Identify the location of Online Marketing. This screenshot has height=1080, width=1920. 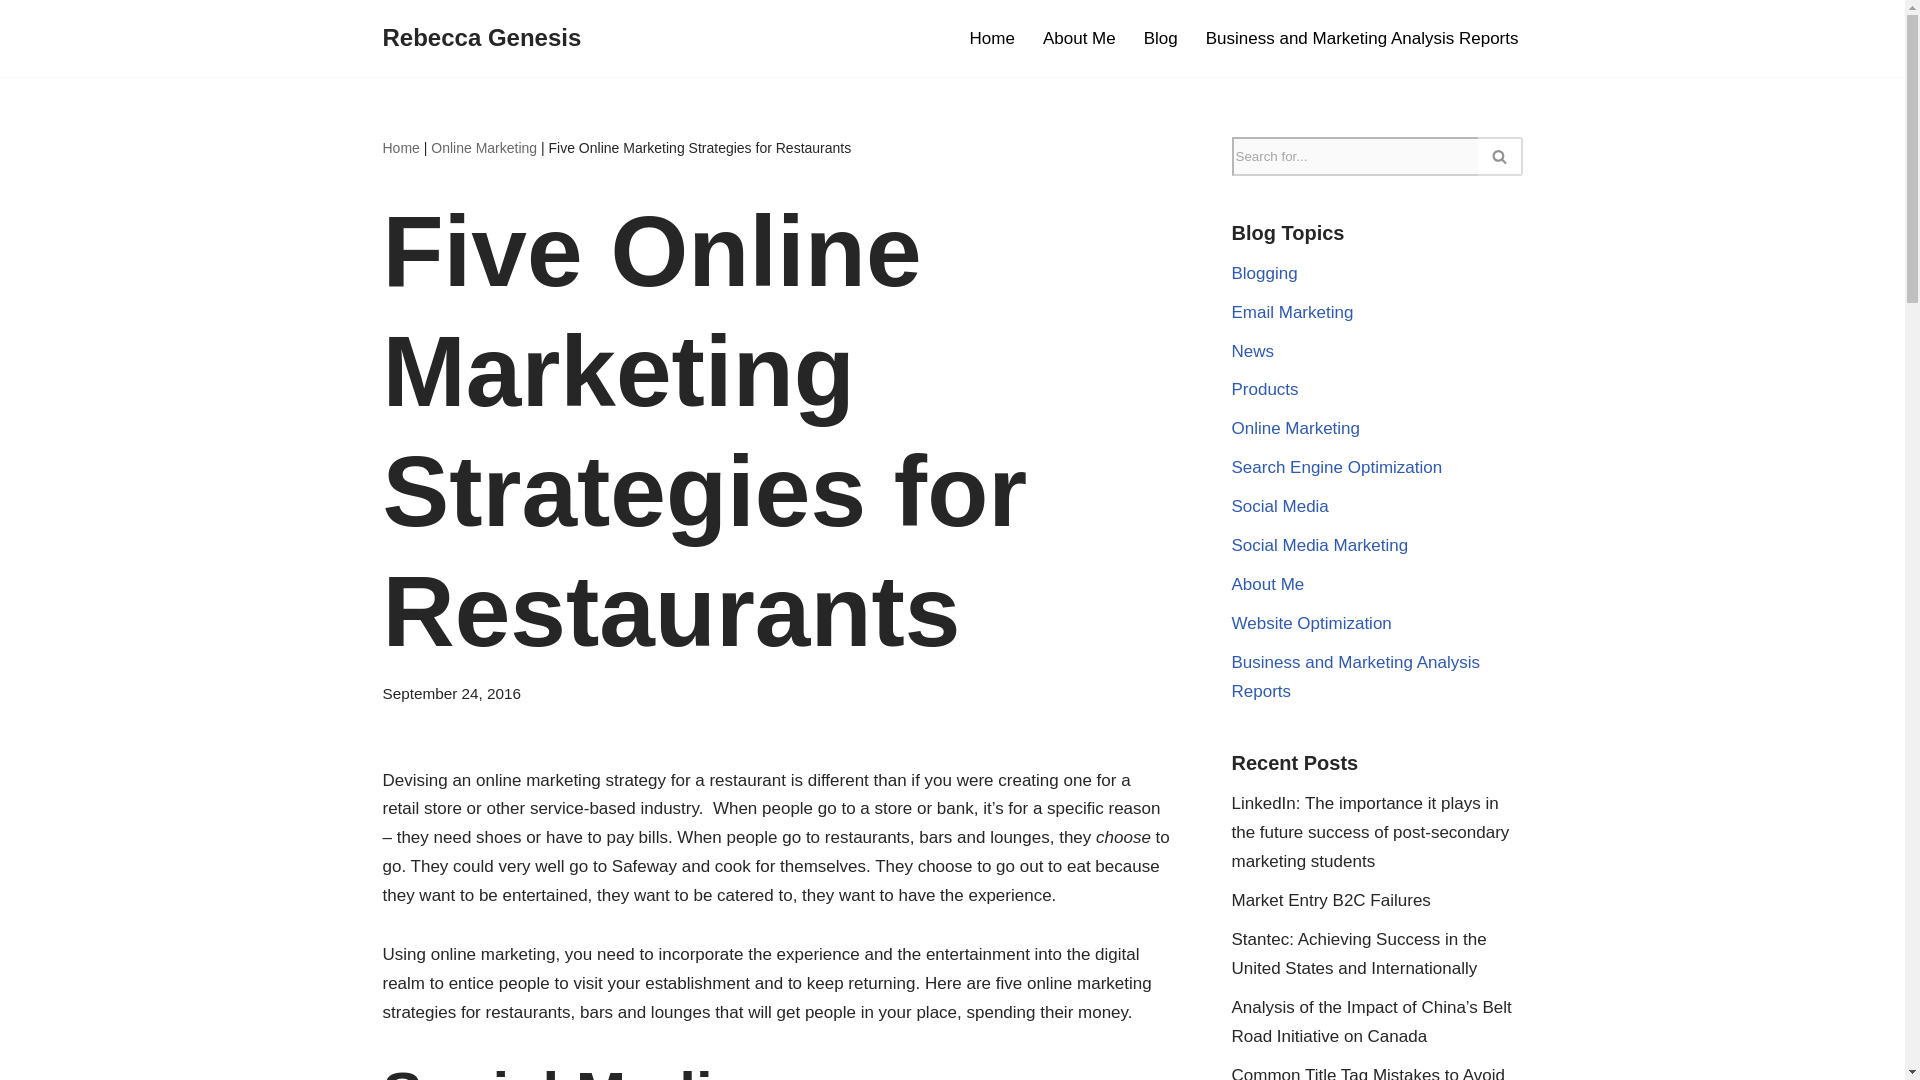
(1296, 428).